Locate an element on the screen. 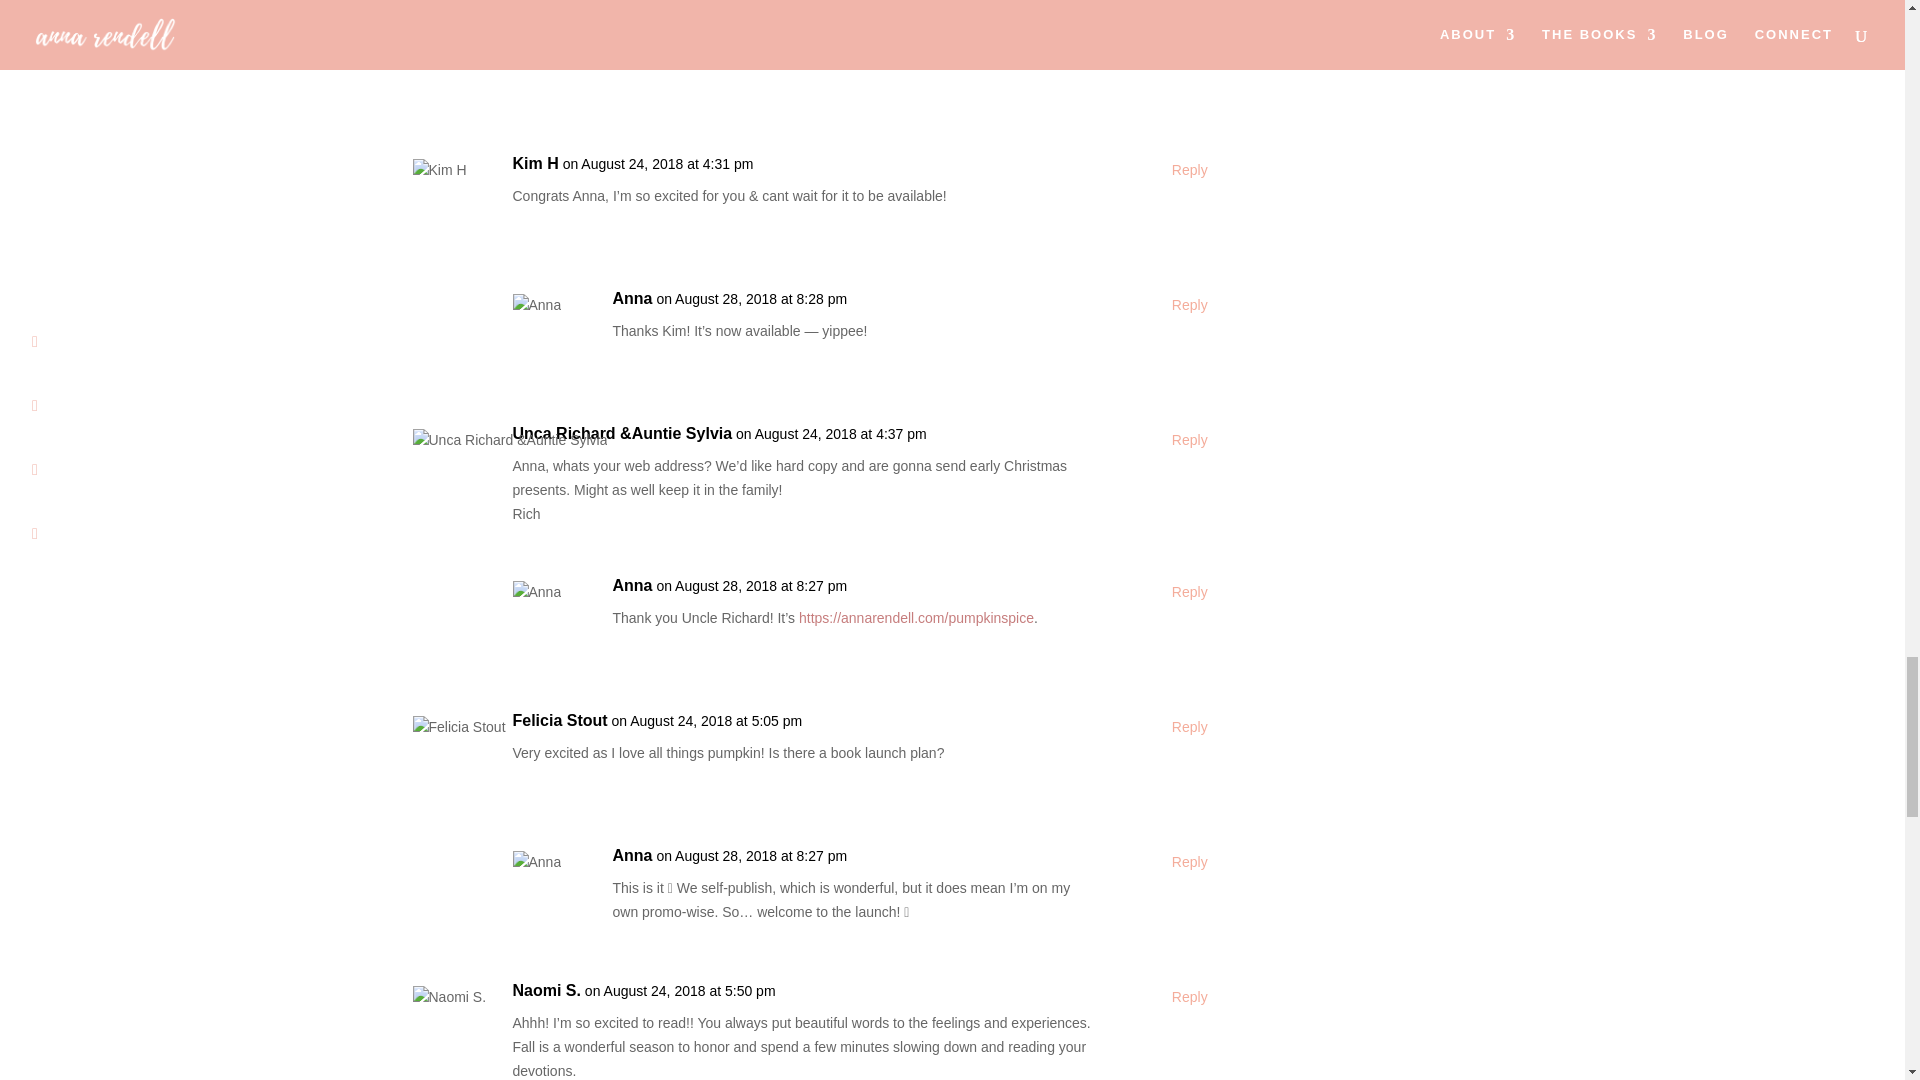 The height and width of the screenshot is (1080, 1920). Reply is located at coordinates (1189, 592).